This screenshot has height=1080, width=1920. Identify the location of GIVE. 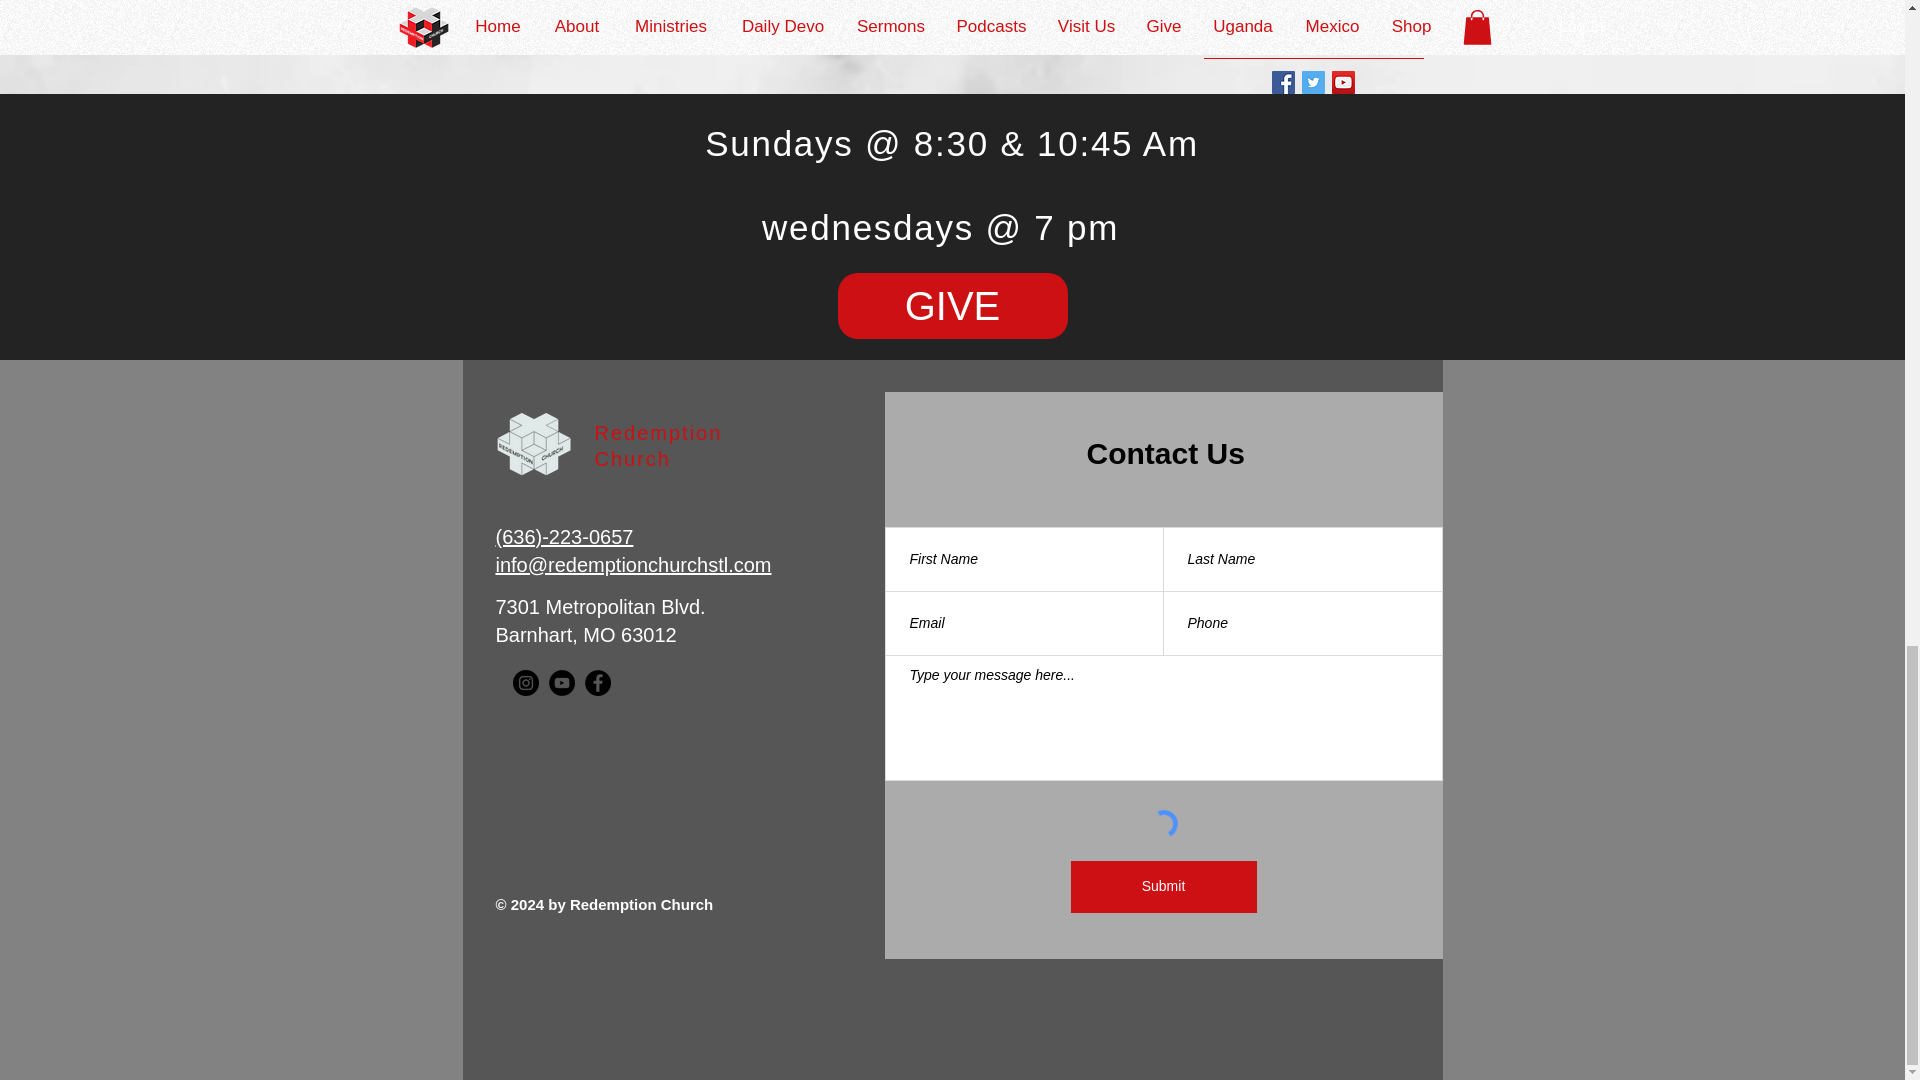
(952, 306).